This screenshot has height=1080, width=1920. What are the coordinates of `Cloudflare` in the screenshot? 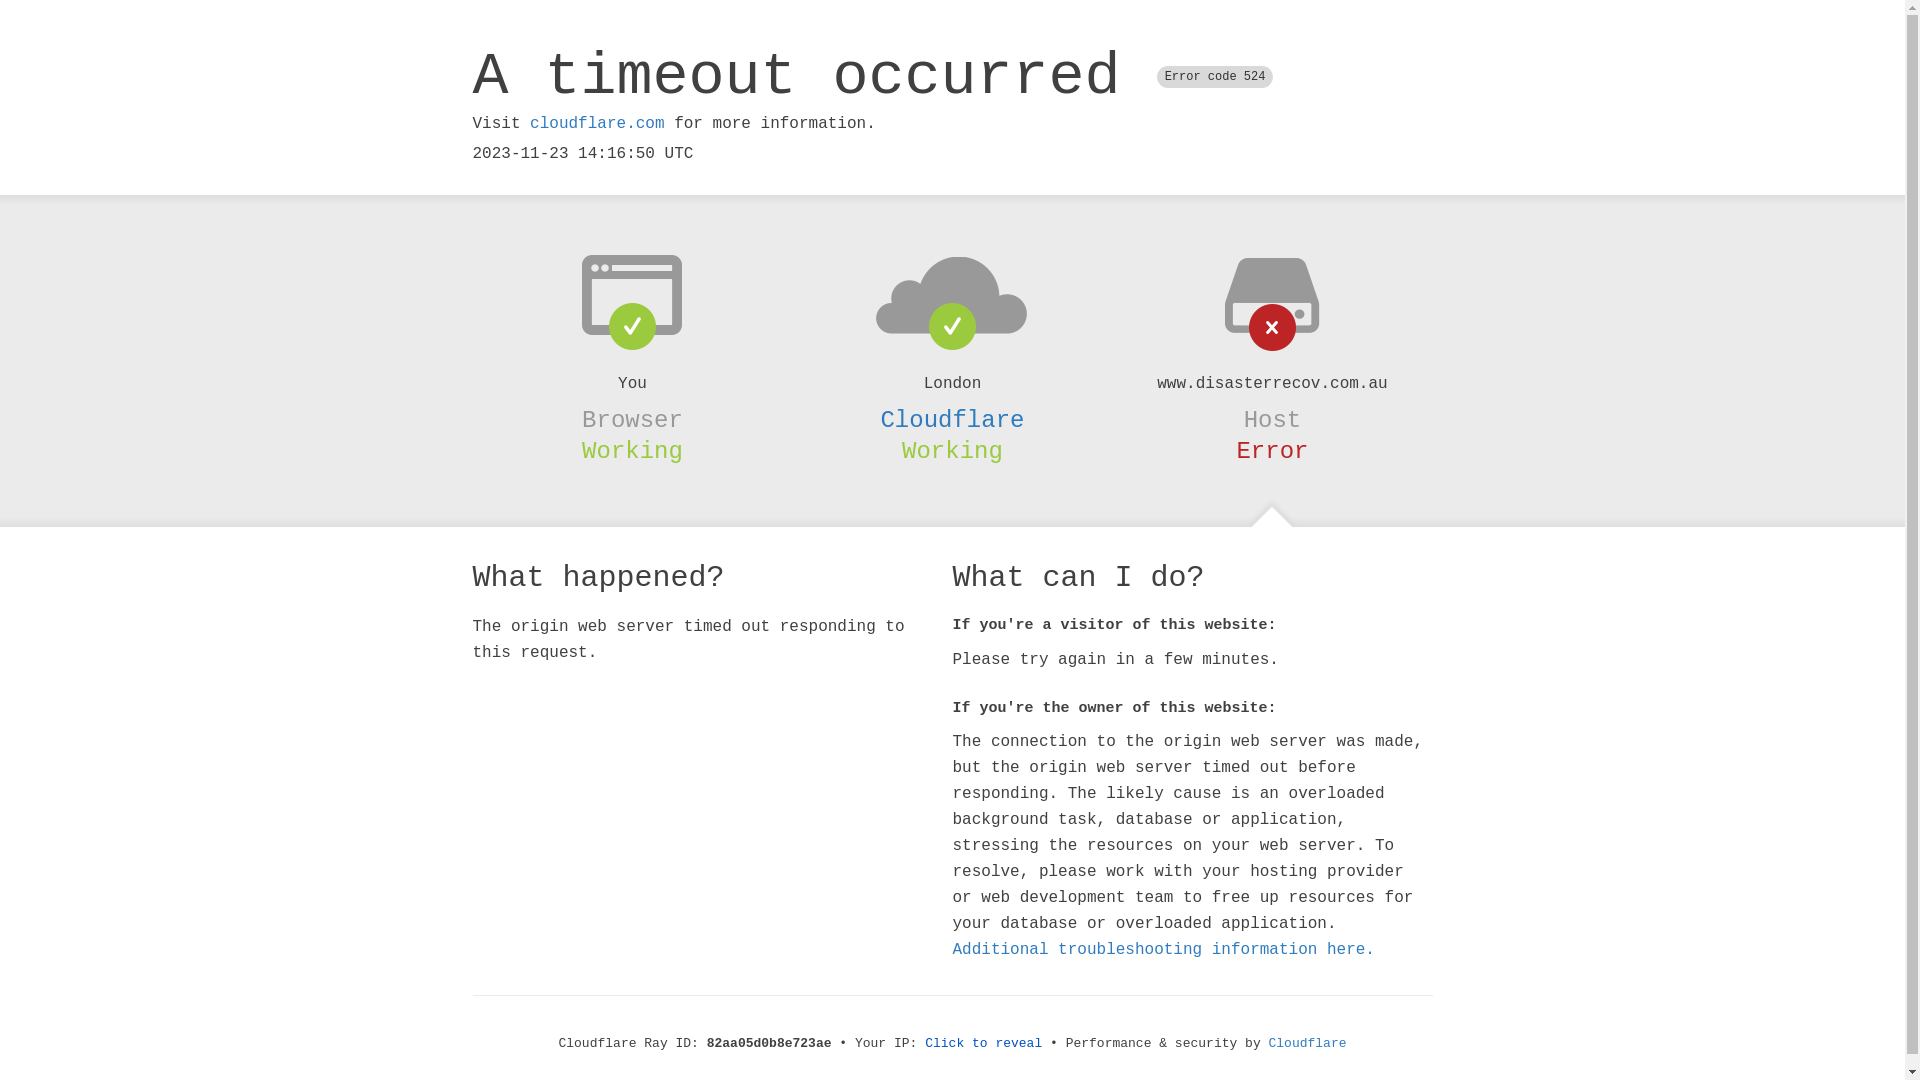 It's located at (1308, 1044).